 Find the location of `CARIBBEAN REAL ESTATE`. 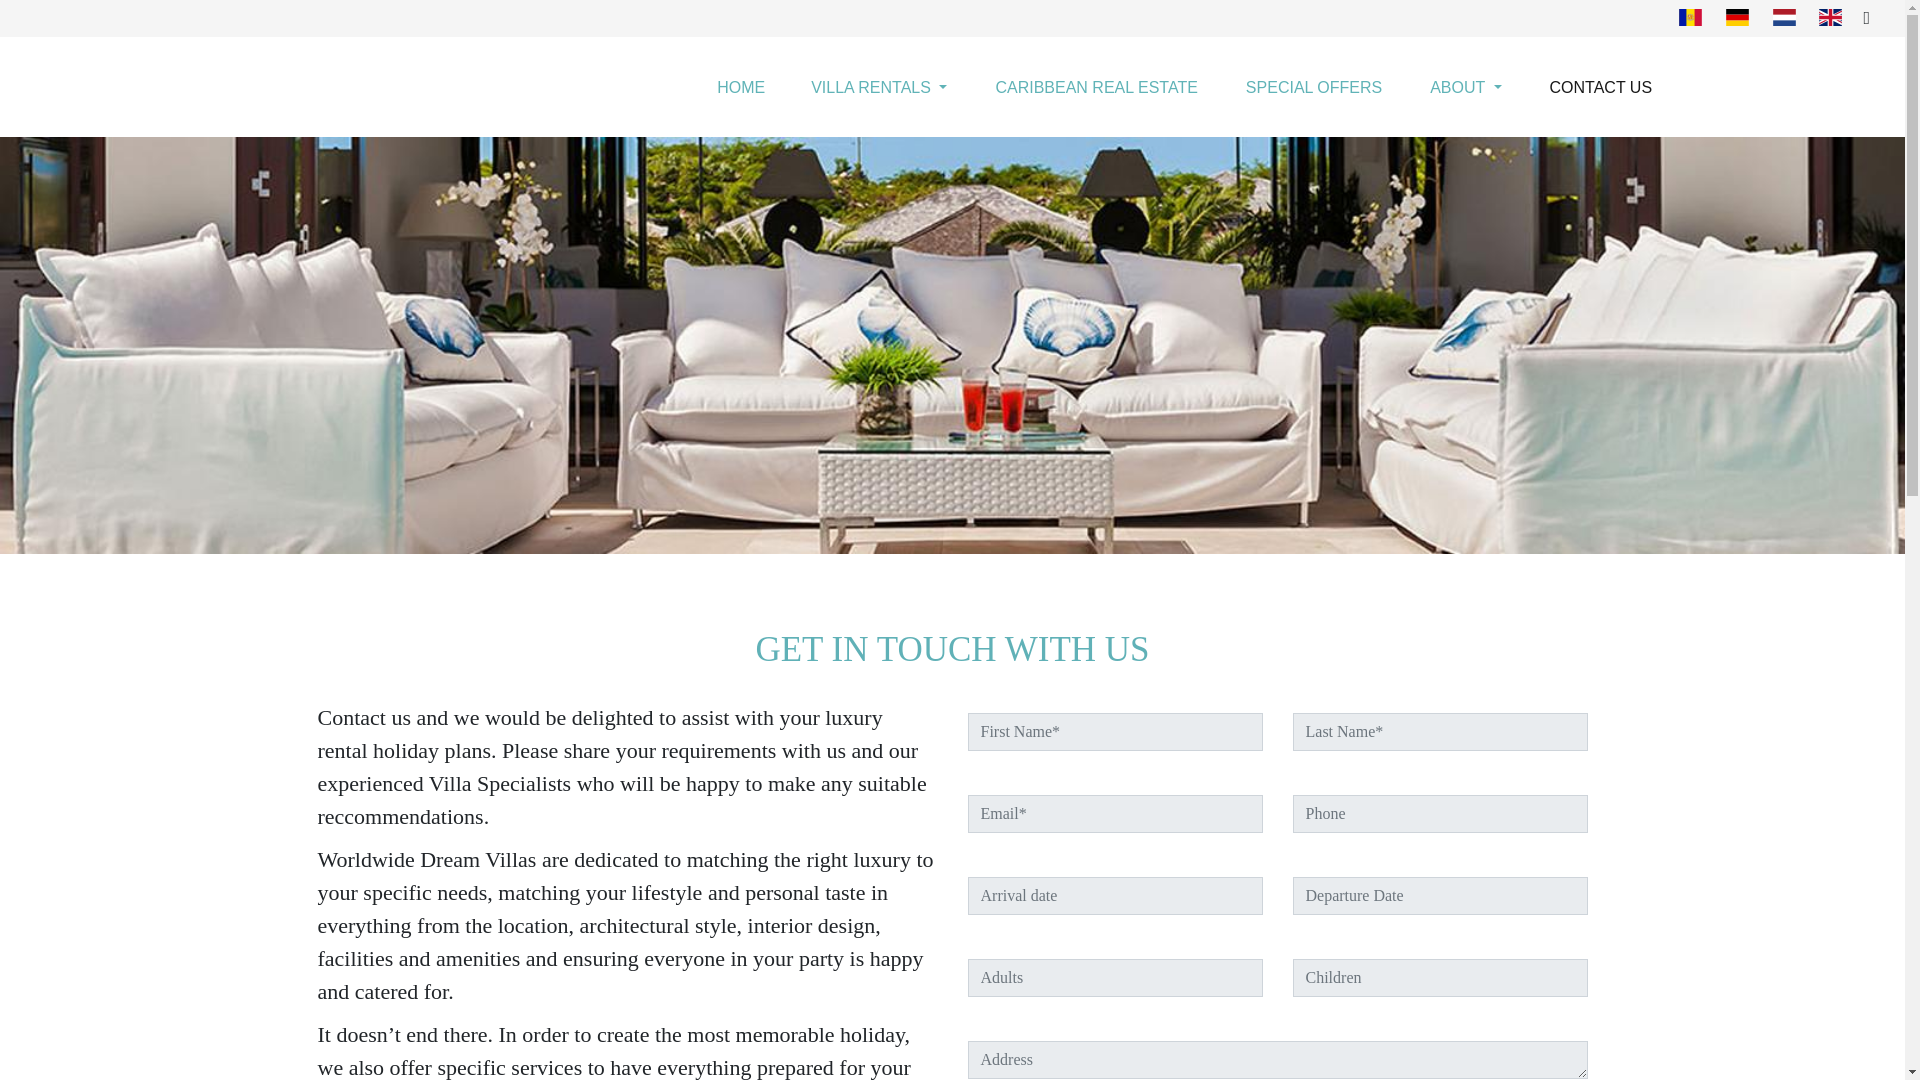

CARIBBEAN REAL ESTATE is located at coordinates (1096, 88).